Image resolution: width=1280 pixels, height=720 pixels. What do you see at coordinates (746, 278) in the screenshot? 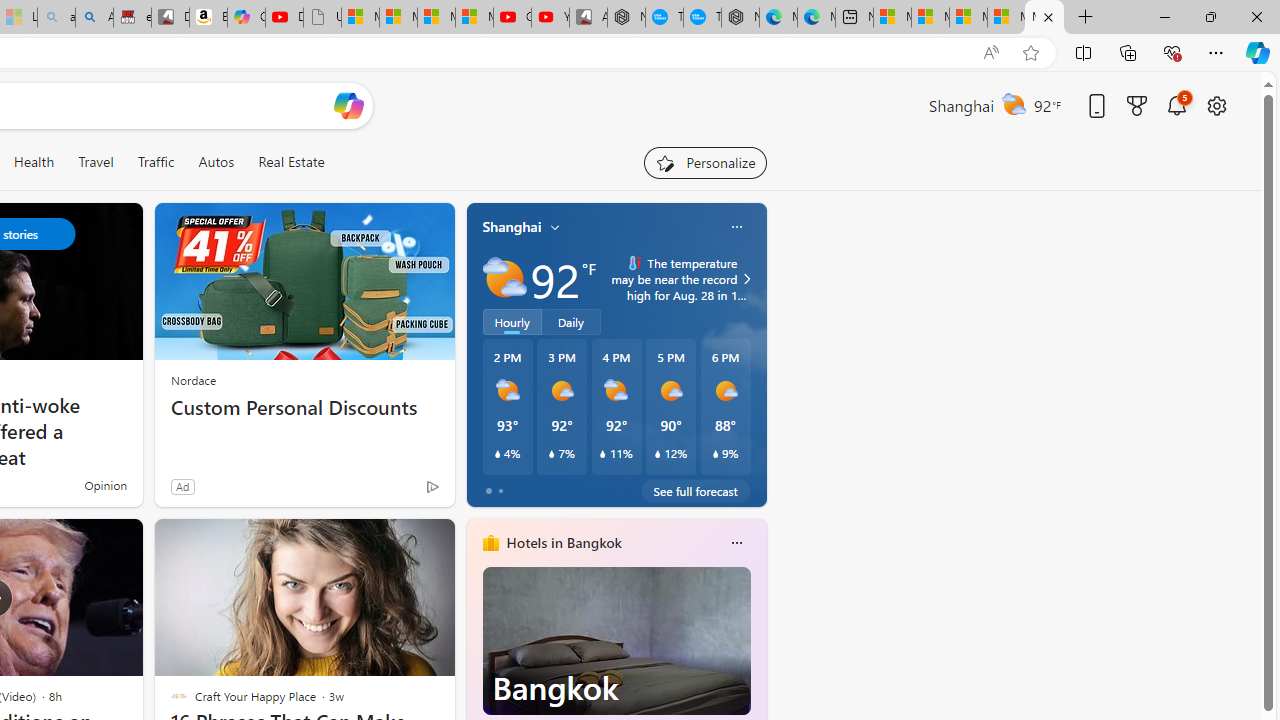
I see `Class: weather-arrow-glyph` at bounding box center [746, 278].